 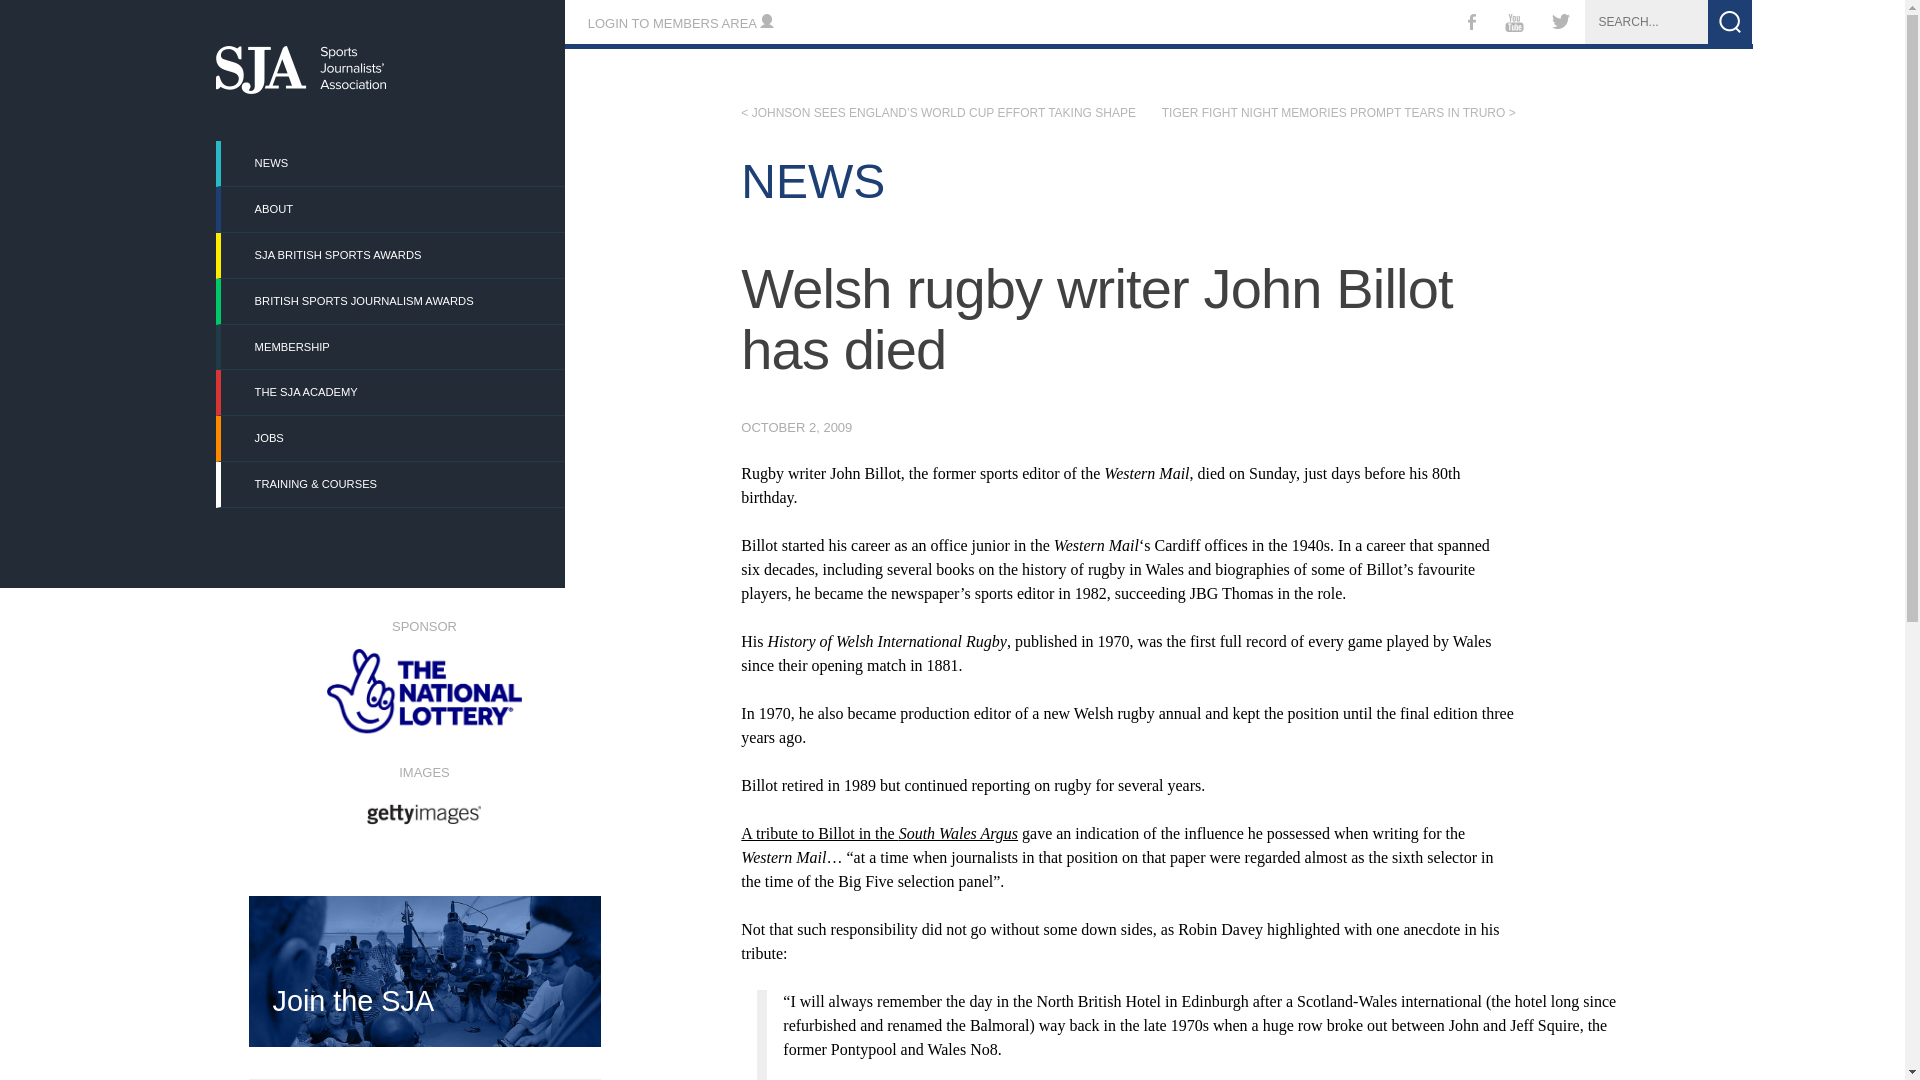 I want to click on SPONSOR, so click(x=423, y=676).